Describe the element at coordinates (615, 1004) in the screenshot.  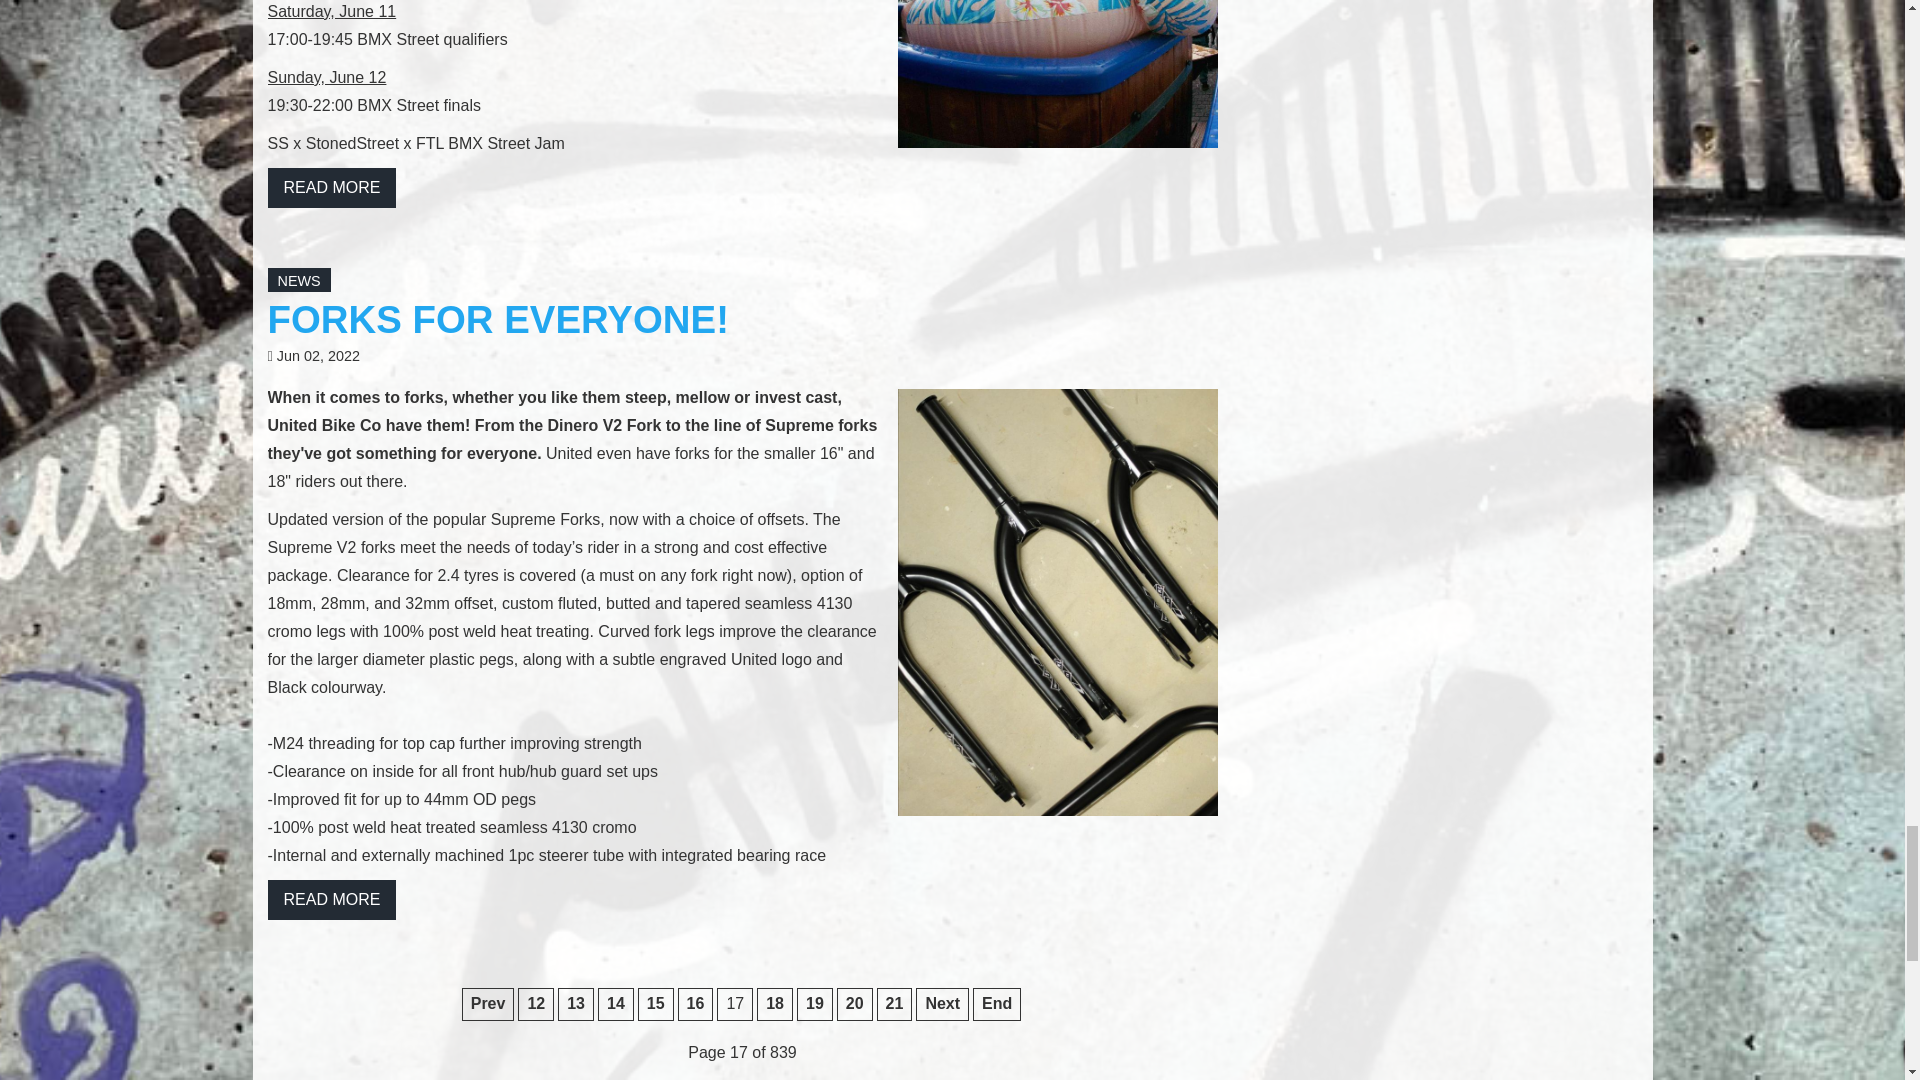
I see `14` at that location.